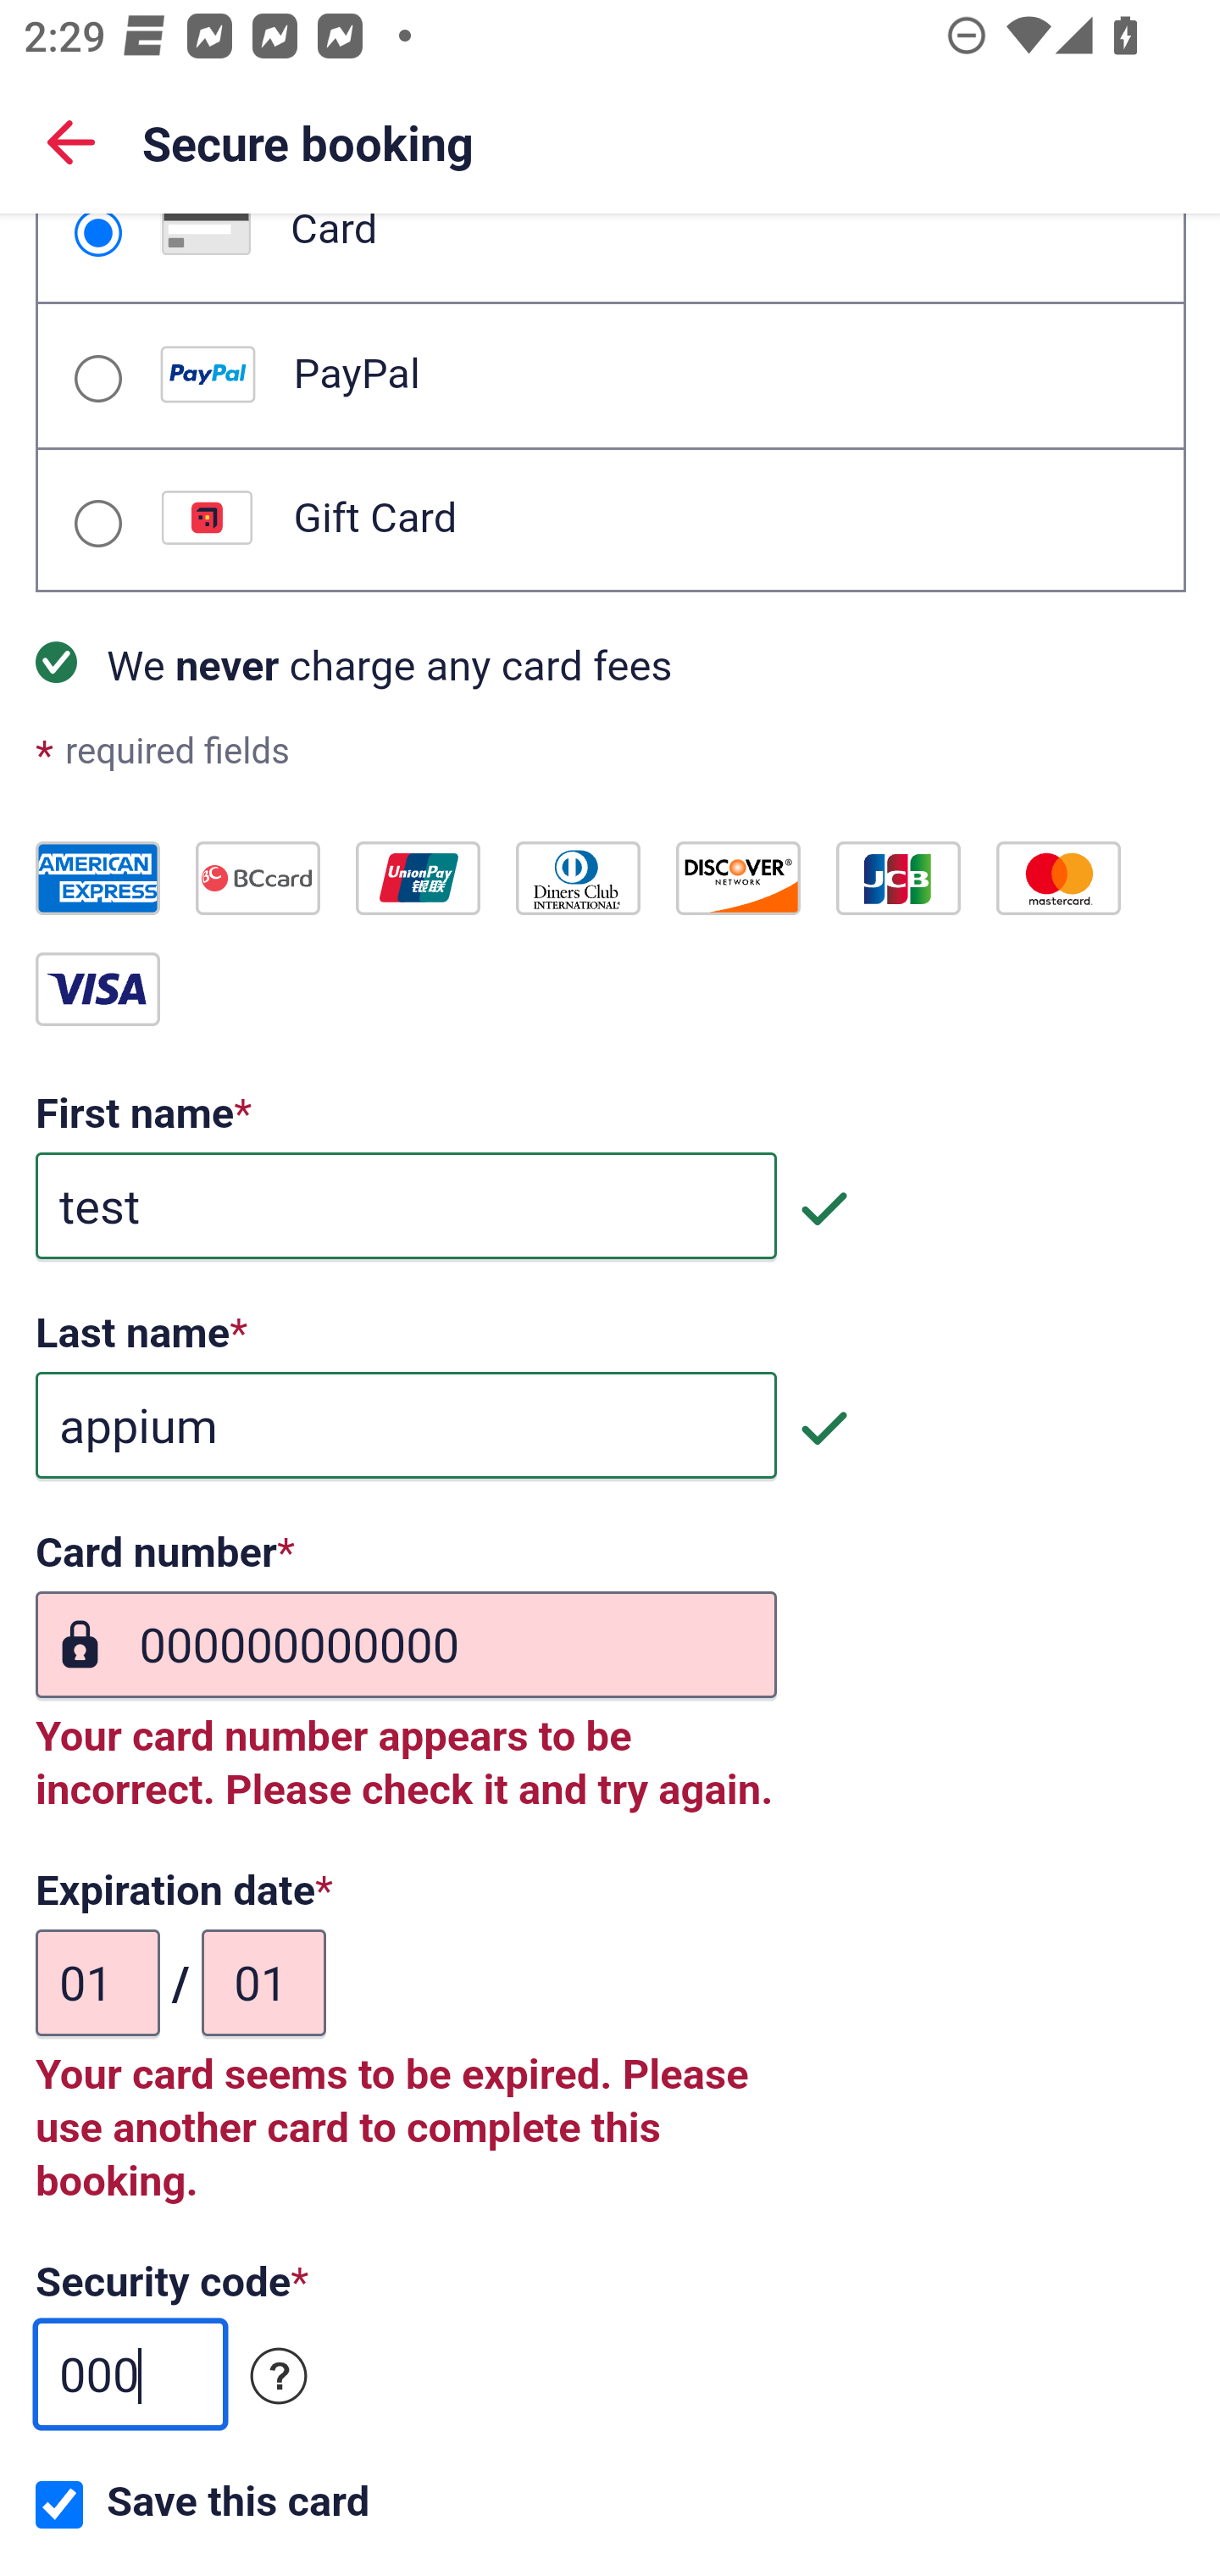 Image resolution: width=1220 pixels, height=2576 pixels. I want to click on test, so click(406, 1207).